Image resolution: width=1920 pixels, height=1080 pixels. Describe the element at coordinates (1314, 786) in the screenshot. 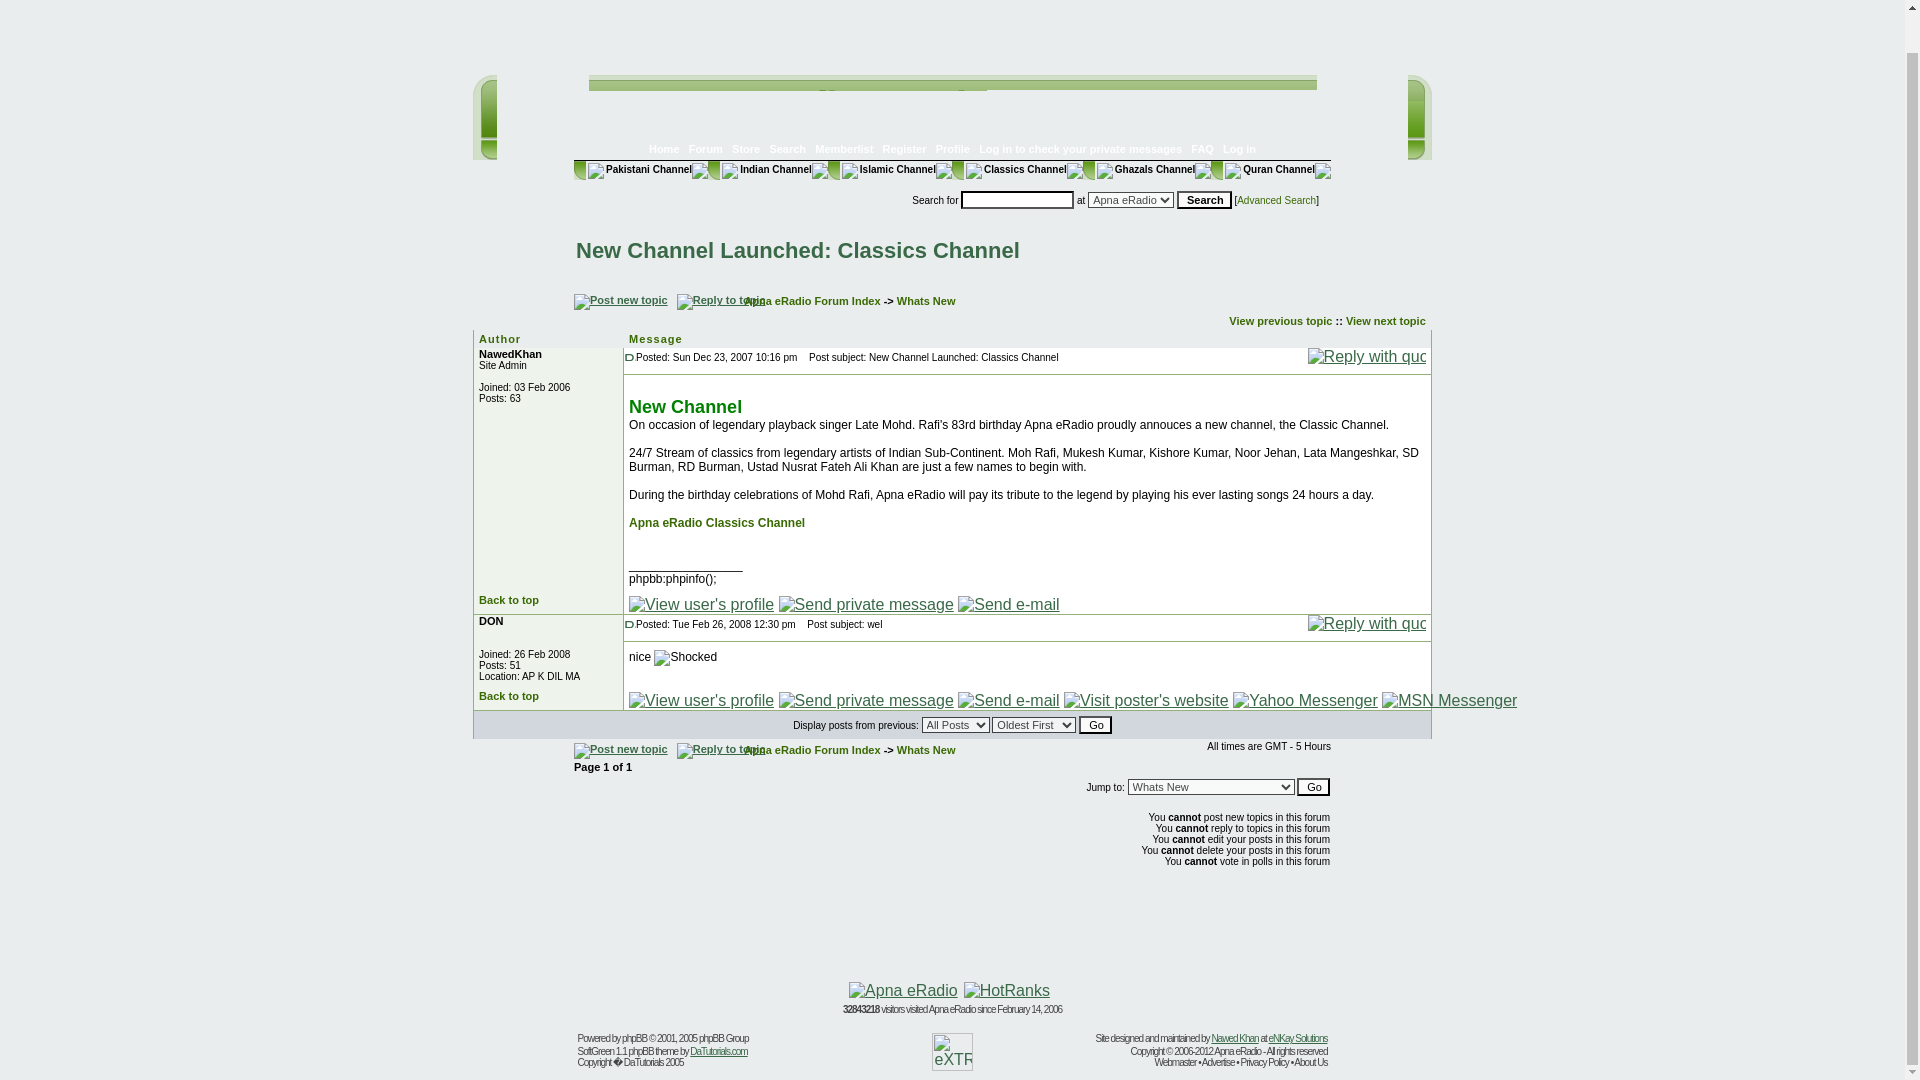

I see `Go` at that location.